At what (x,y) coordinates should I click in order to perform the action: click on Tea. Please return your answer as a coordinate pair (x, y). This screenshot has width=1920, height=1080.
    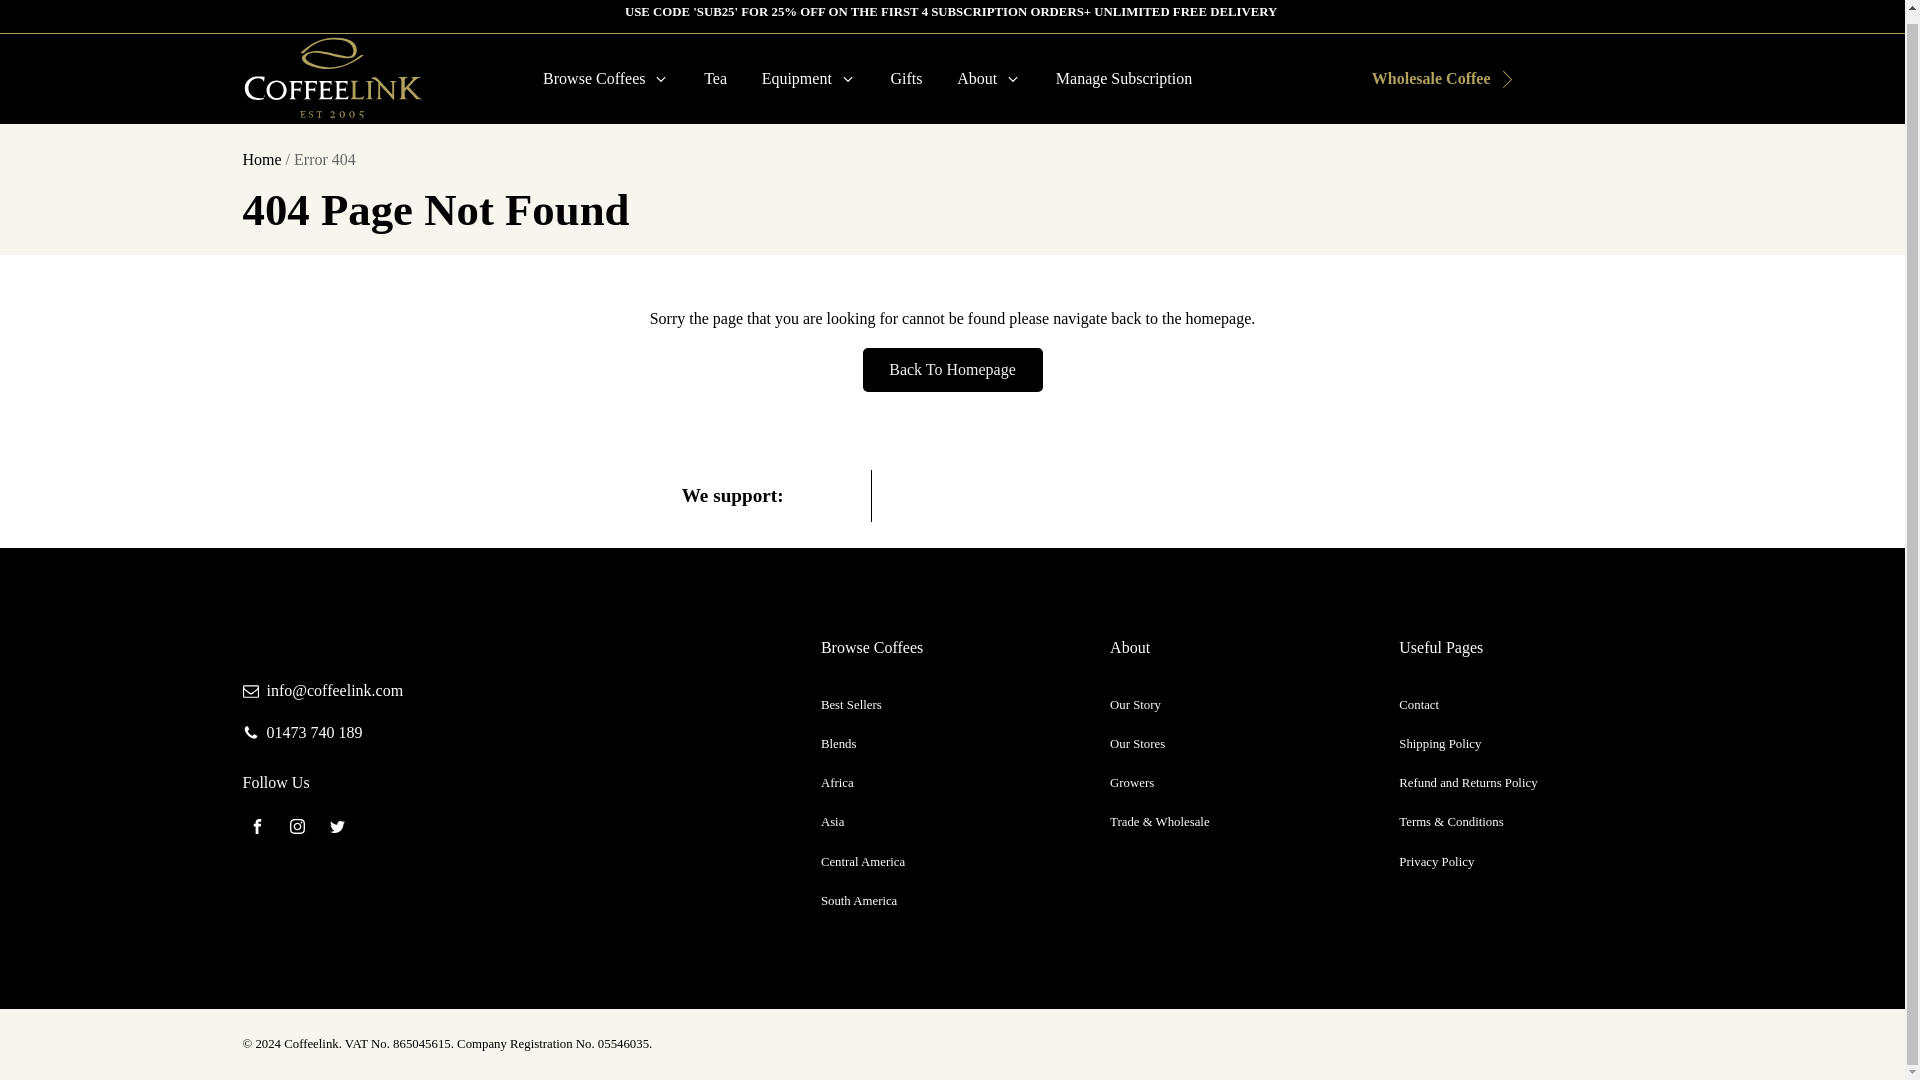
    Looking at the image, I should click on (716, 78).